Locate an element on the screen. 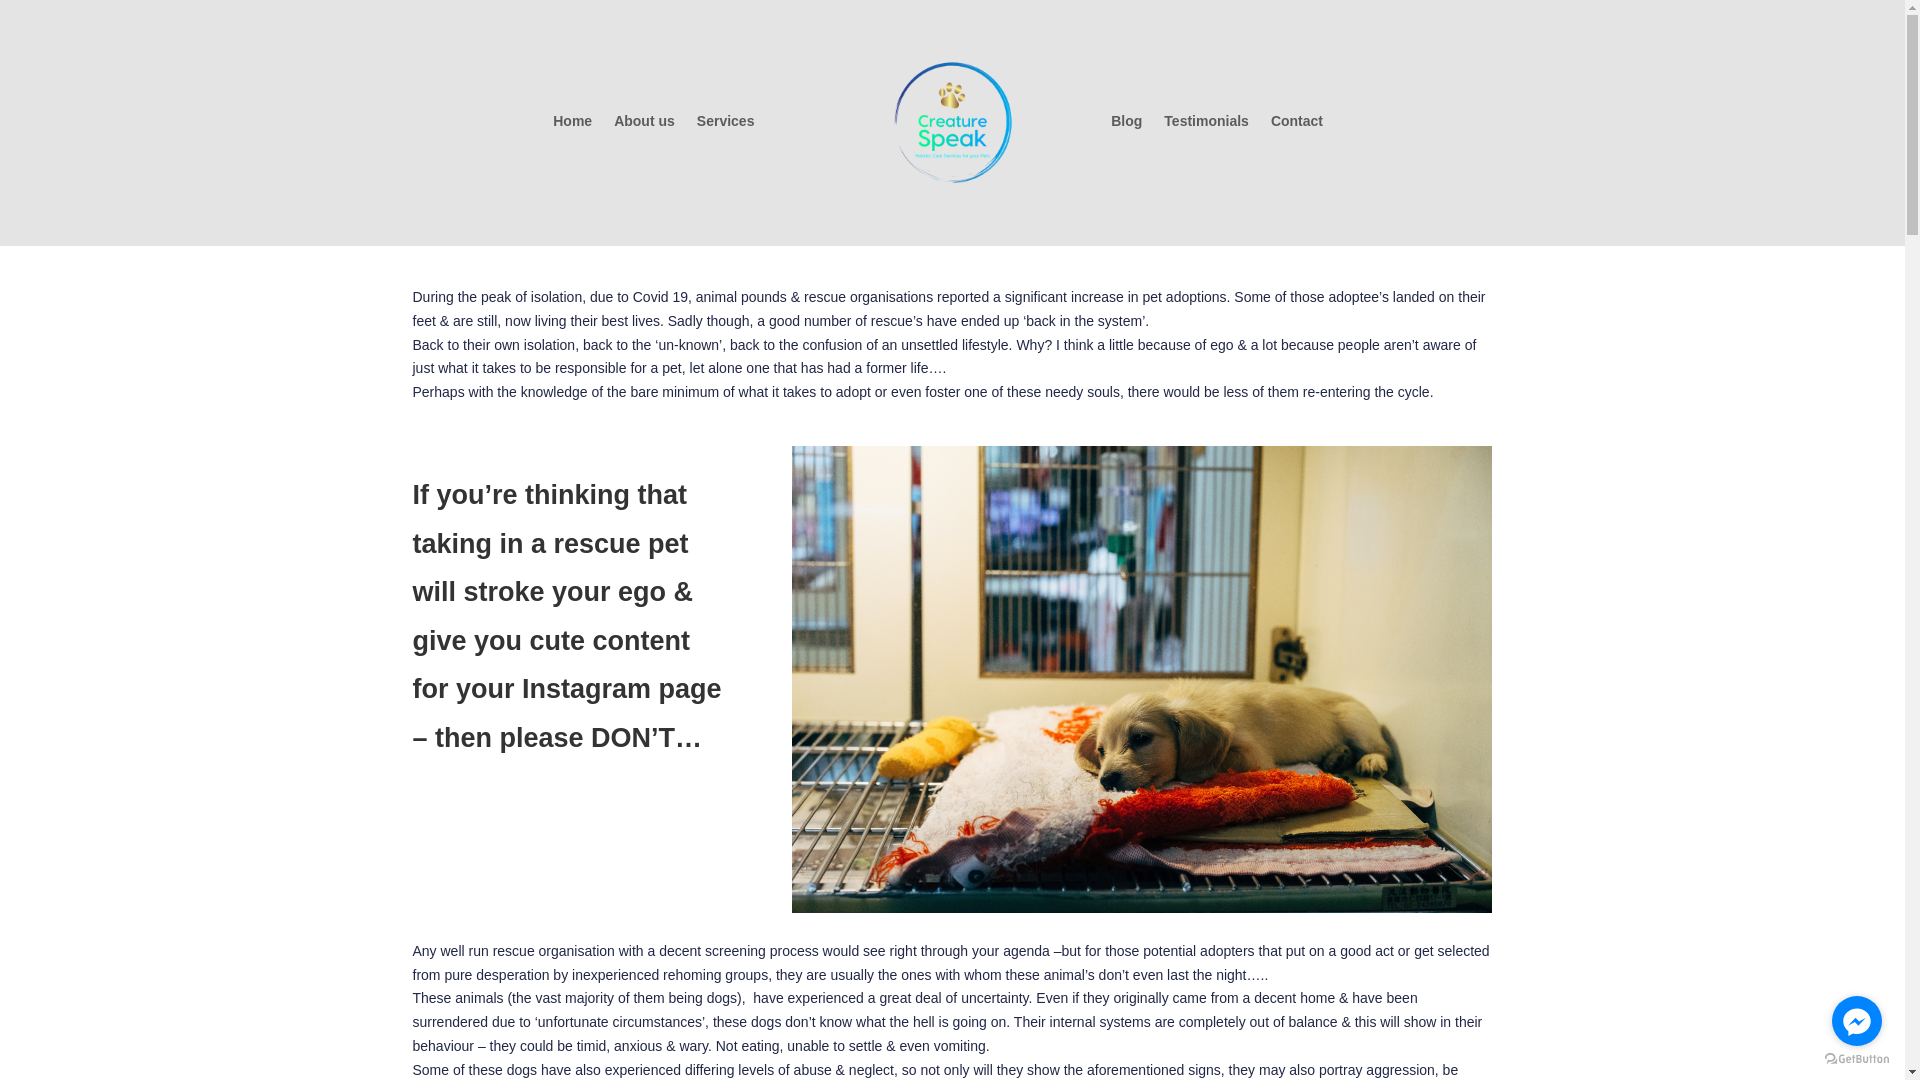  Contact is located at coordinates (1297, 125).